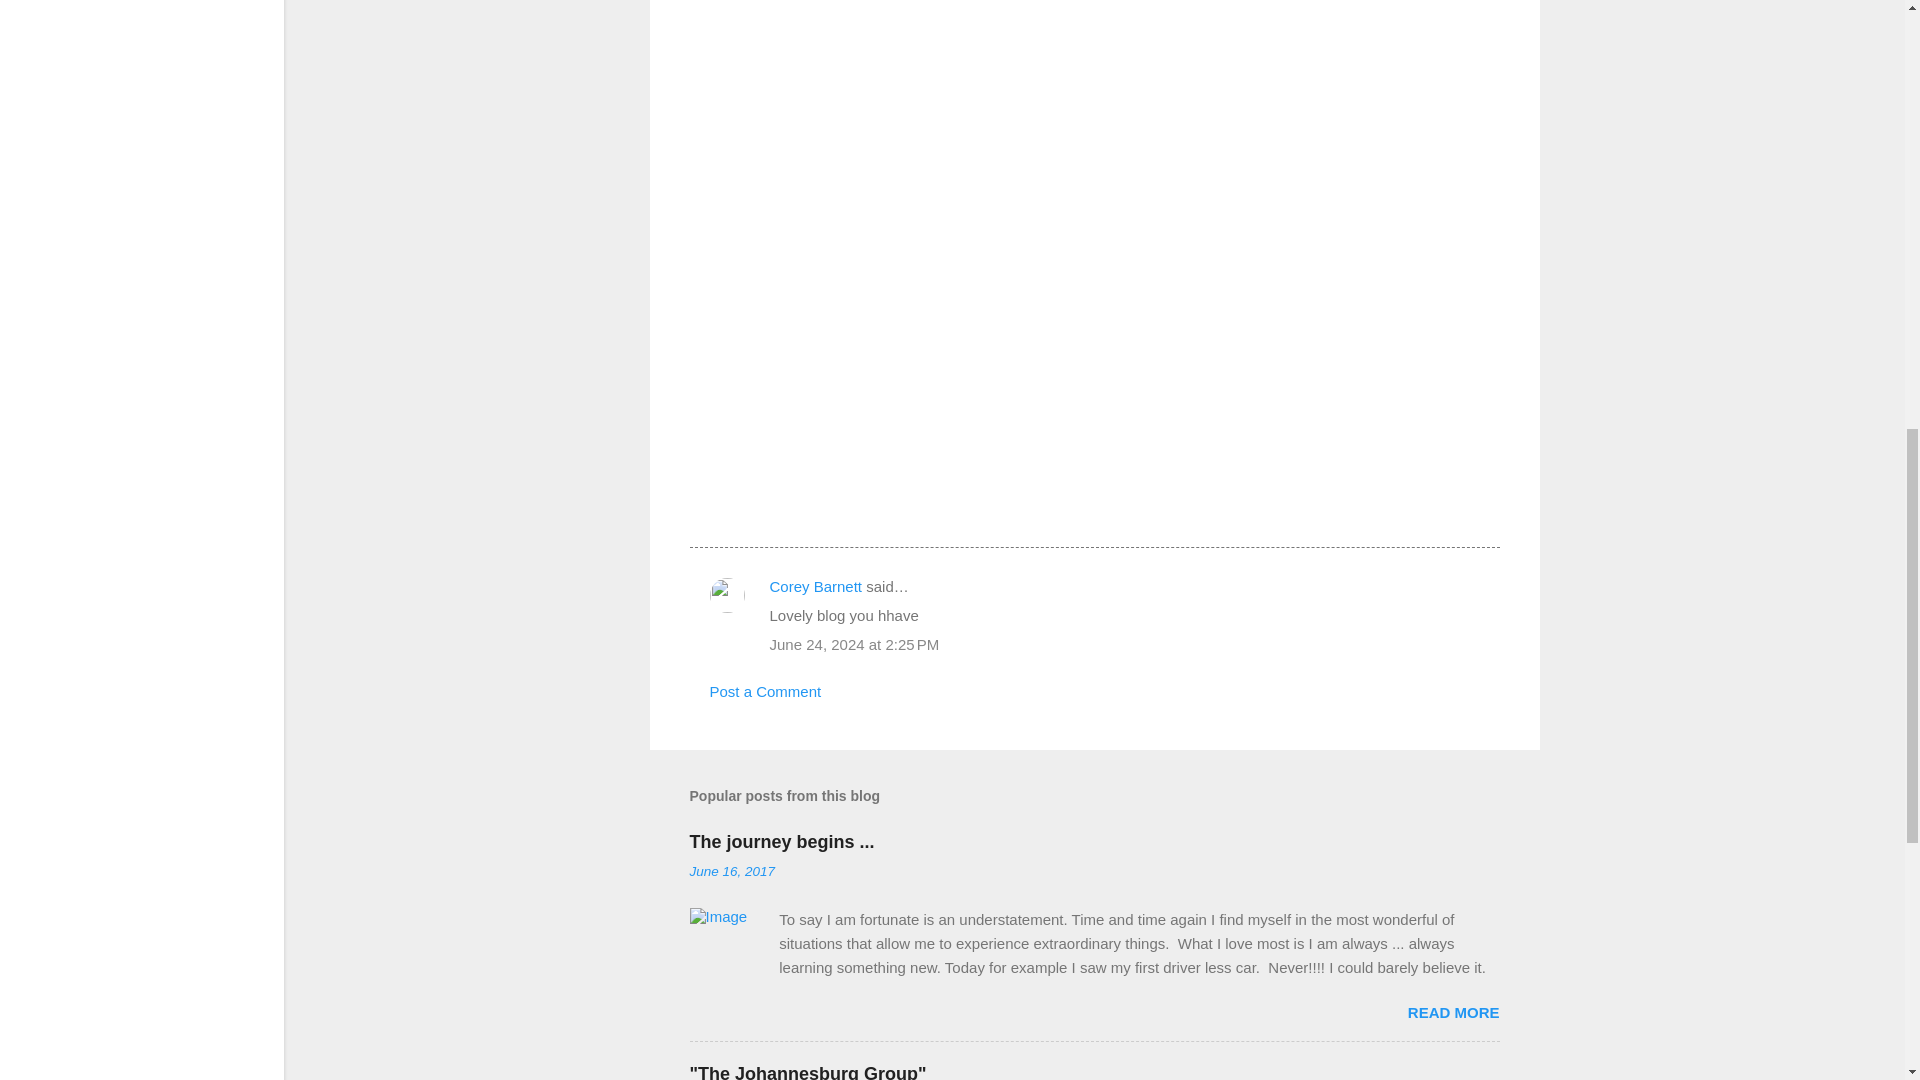  I want to click on comment permalink, so click(854, 644).